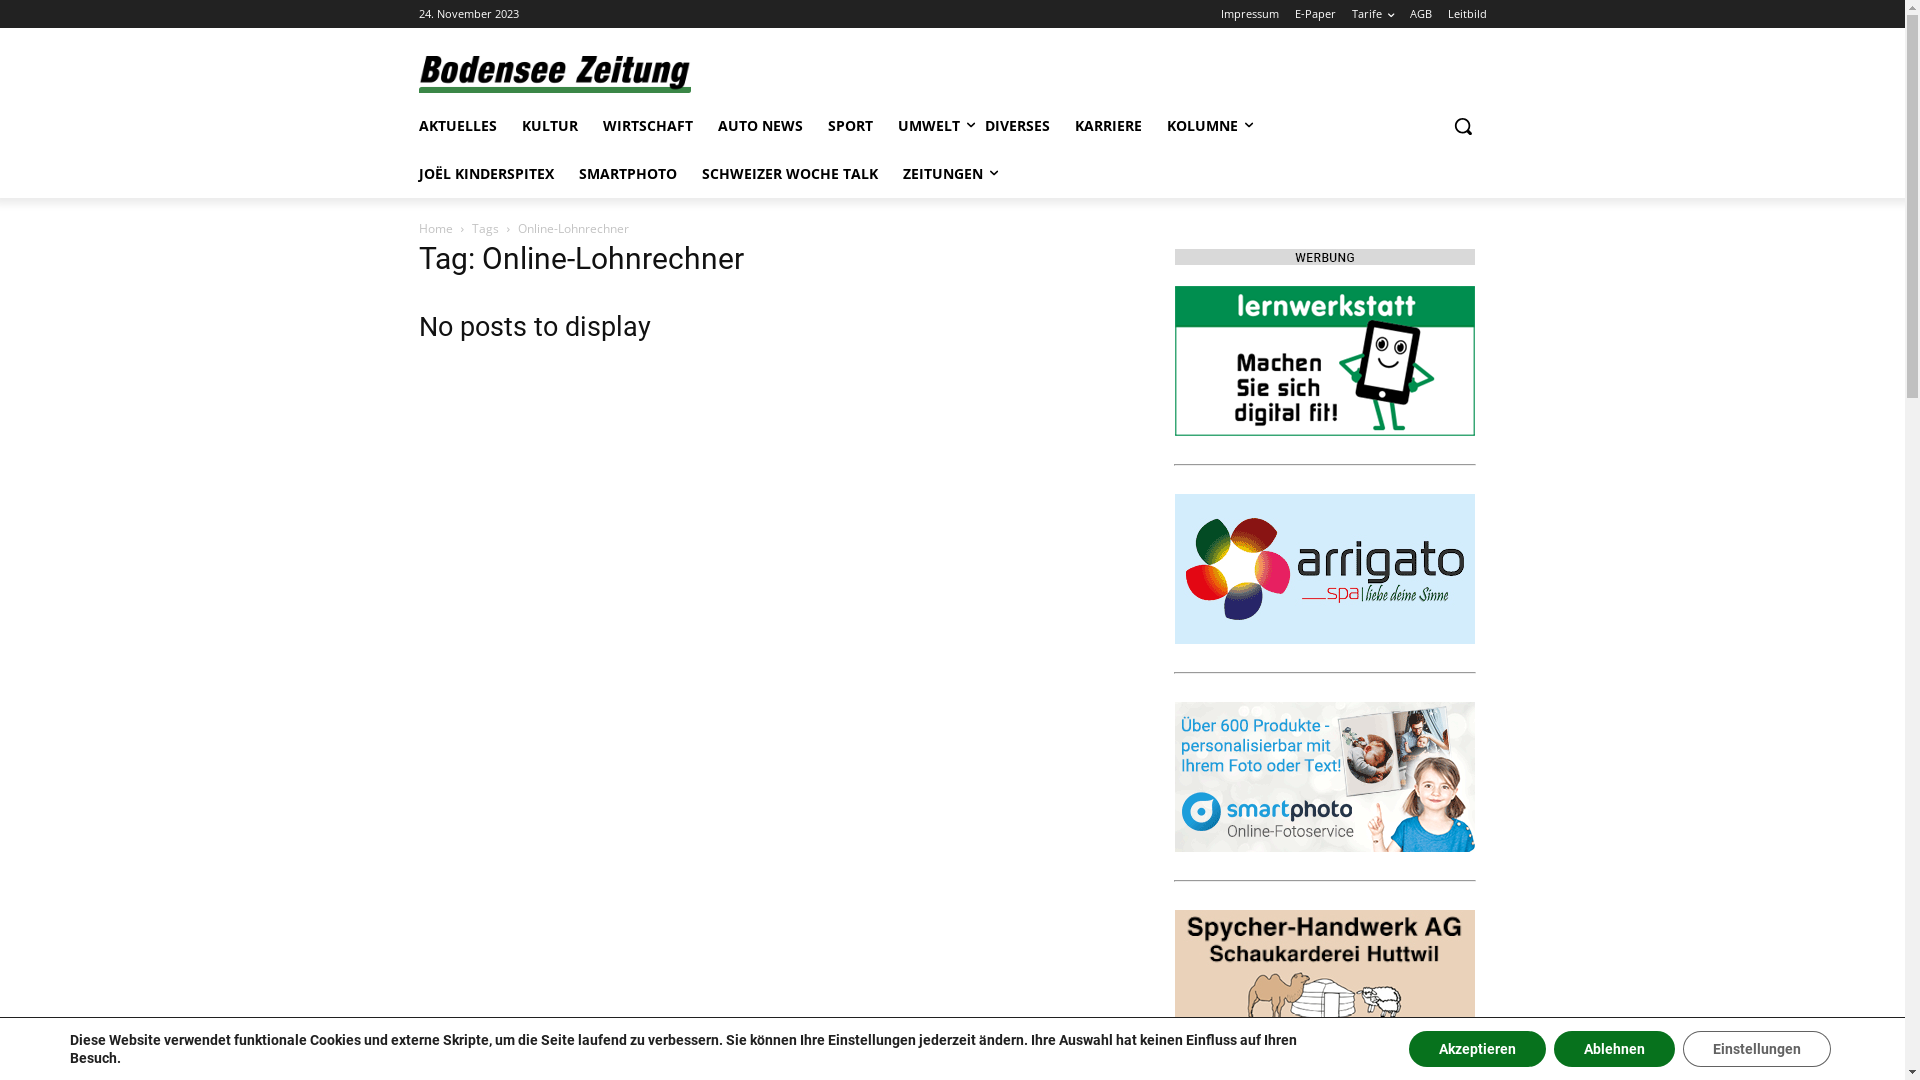 The width and height of the screenshot is (1920, 1080). Describe the element at coordinates (550, 126) in the screenshot. I see `KULTUR` at that location.